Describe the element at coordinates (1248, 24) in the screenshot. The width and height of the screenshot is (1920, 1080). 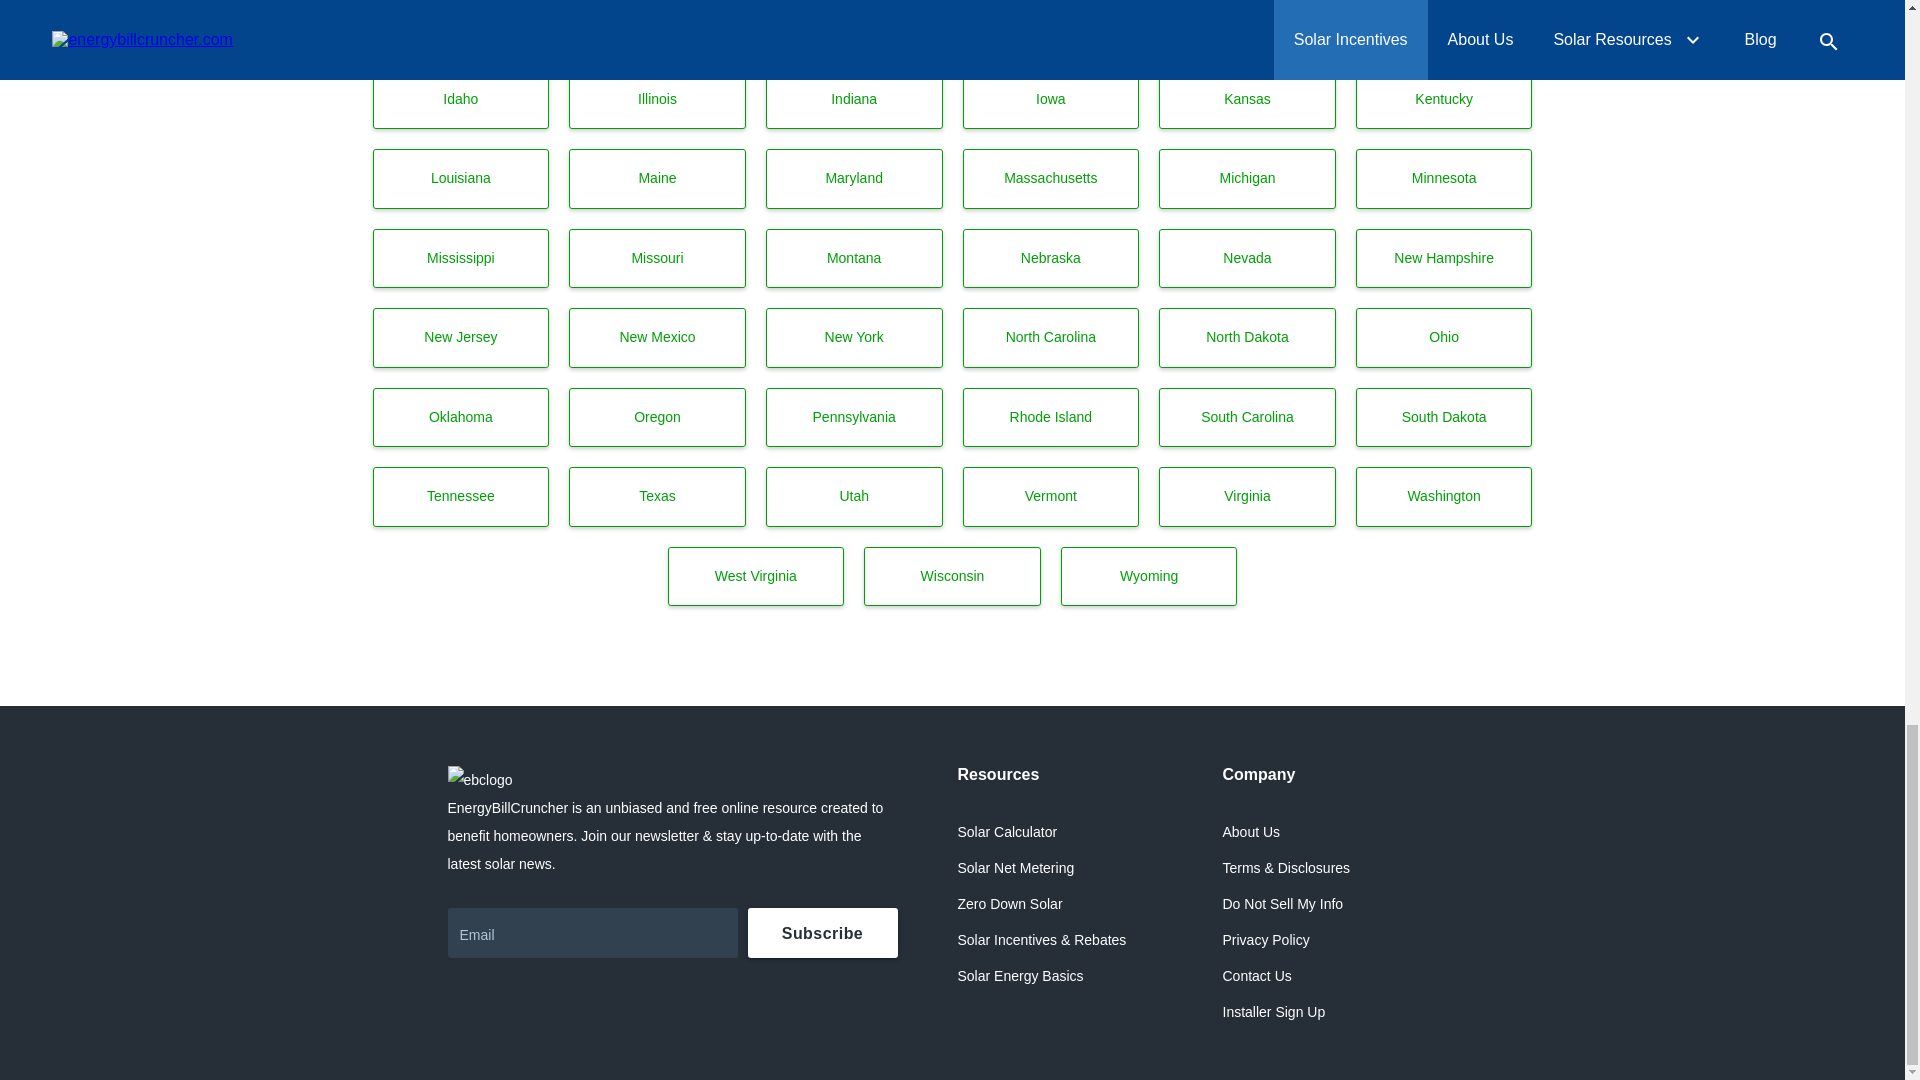
I see `Georgia` at that location.